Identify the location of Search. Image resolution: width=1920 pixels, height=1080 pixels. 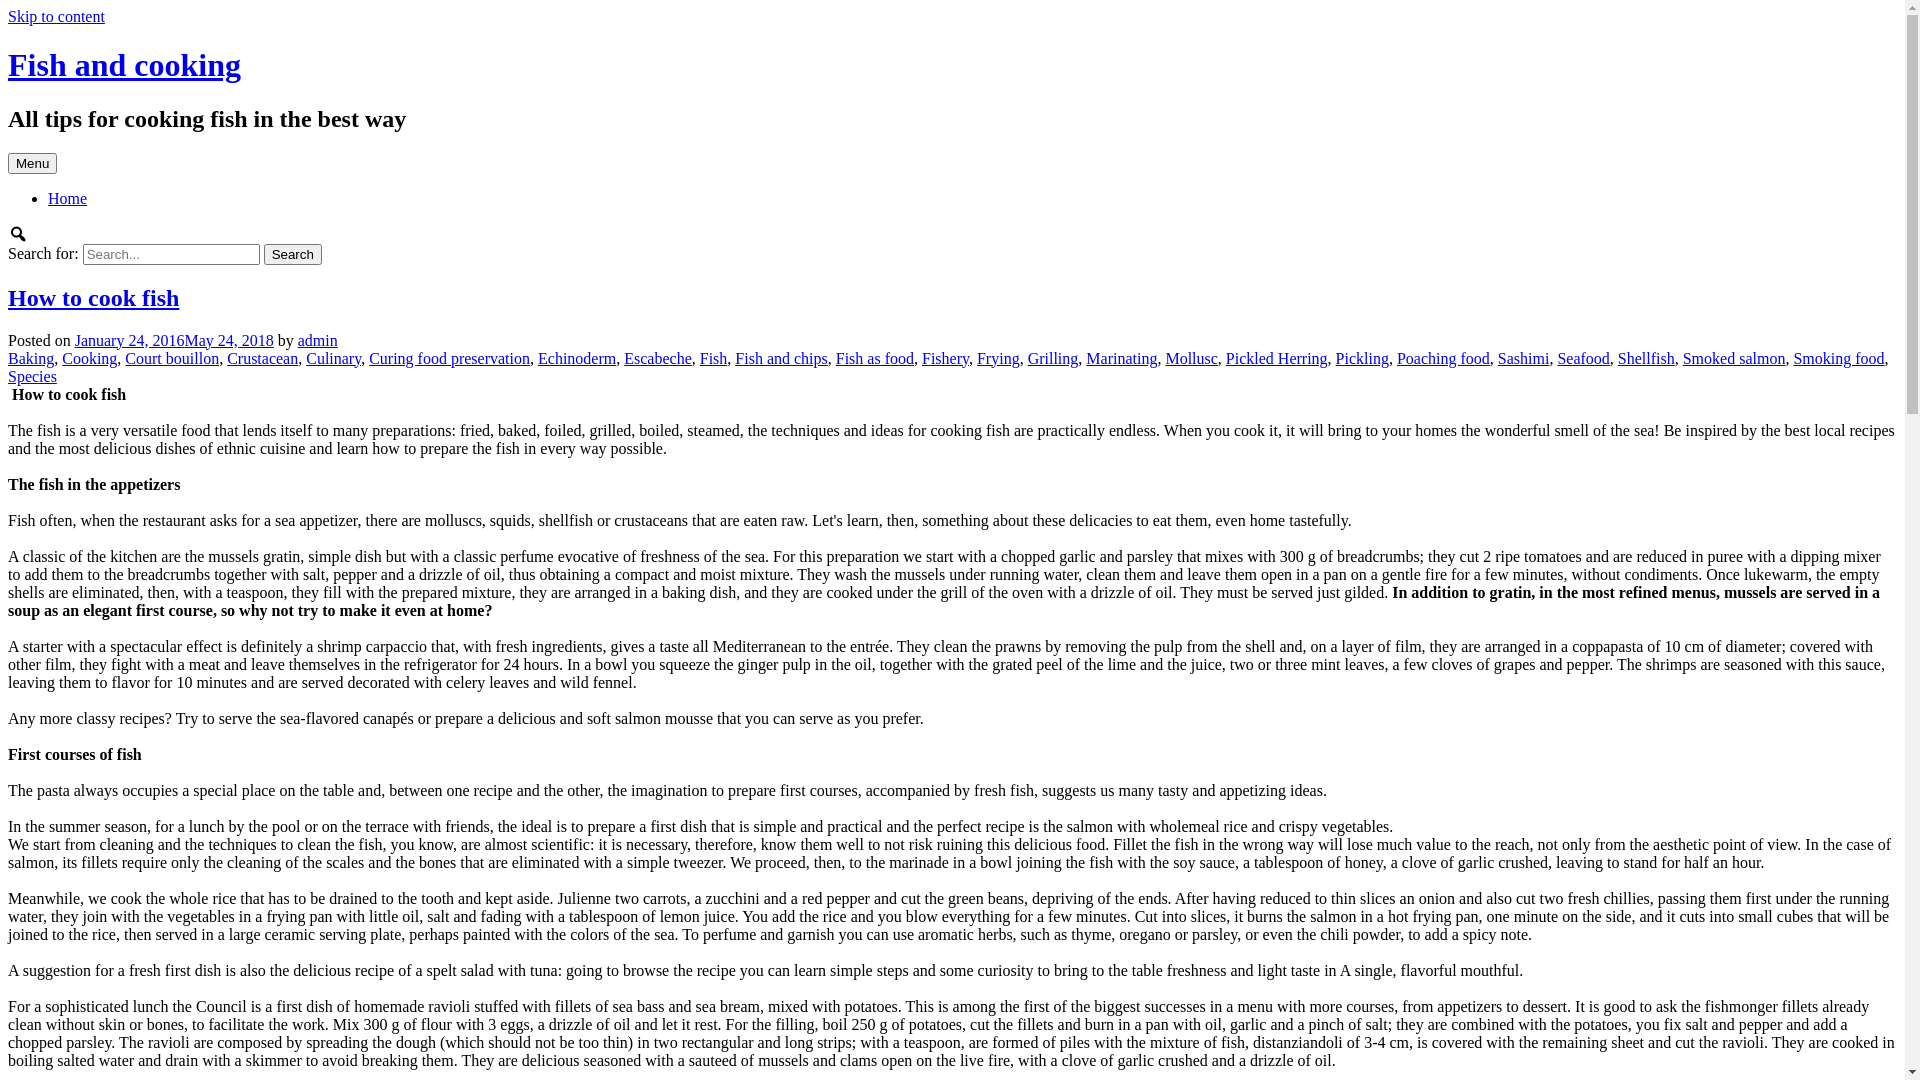
(293, 254).